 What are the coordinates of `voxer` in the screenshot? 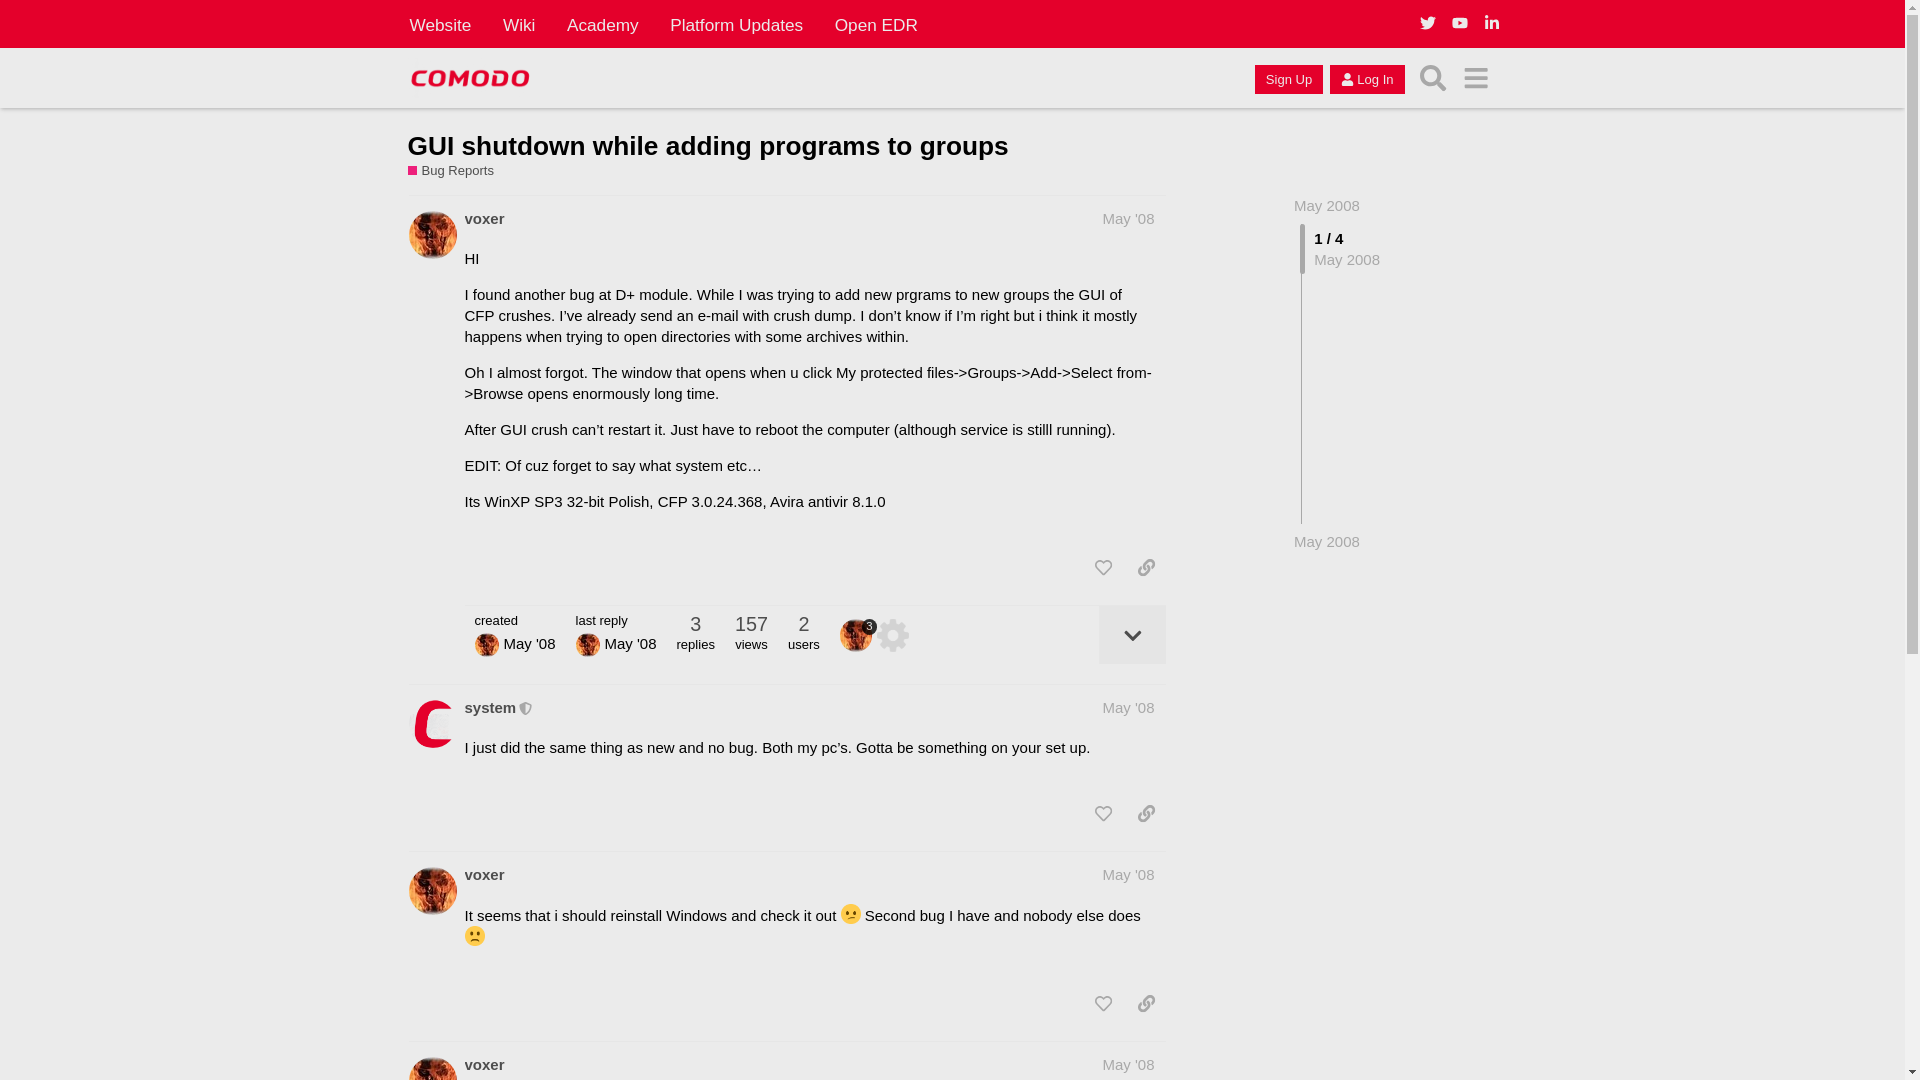 It's located at (484, 218).